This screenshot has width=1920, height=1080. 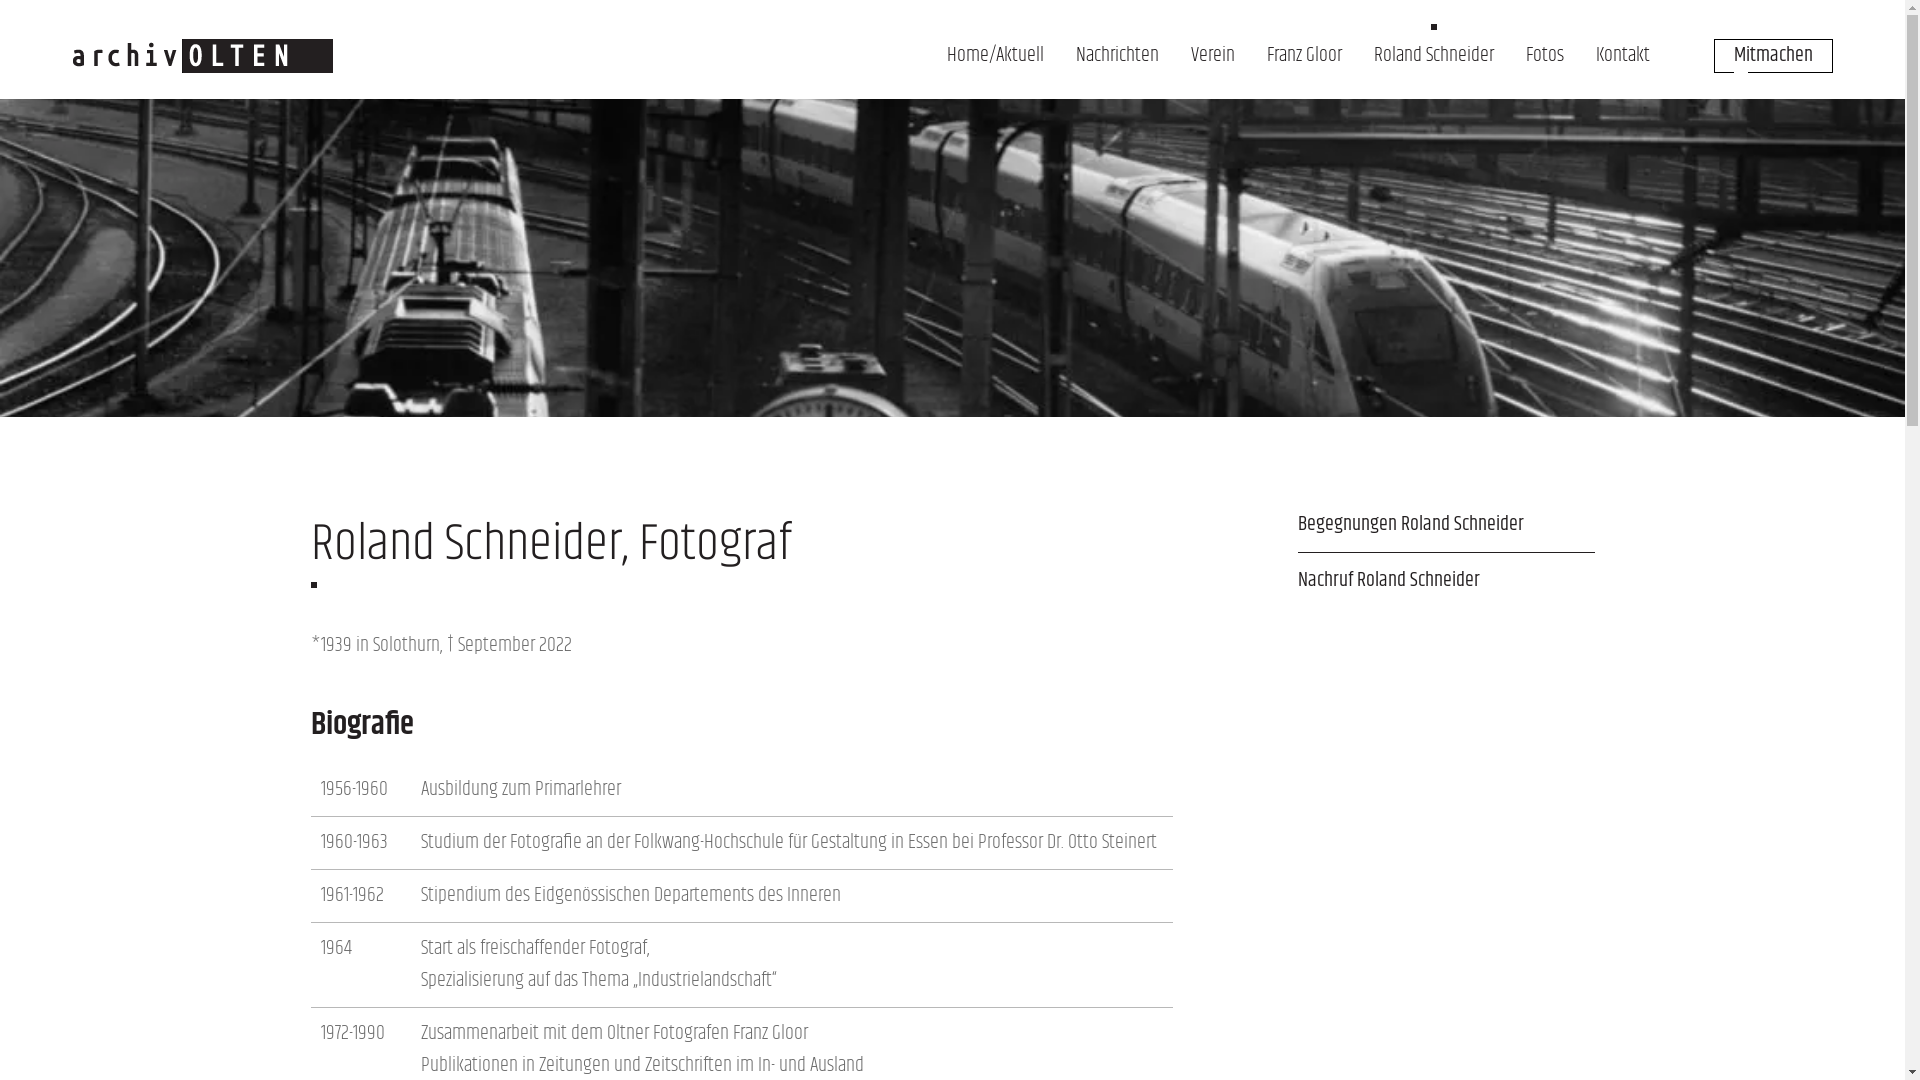 What do you see at coordinates (1118, 56) in the screenshot?
I see `Nachrichten` at bounding box center [1118, 56].